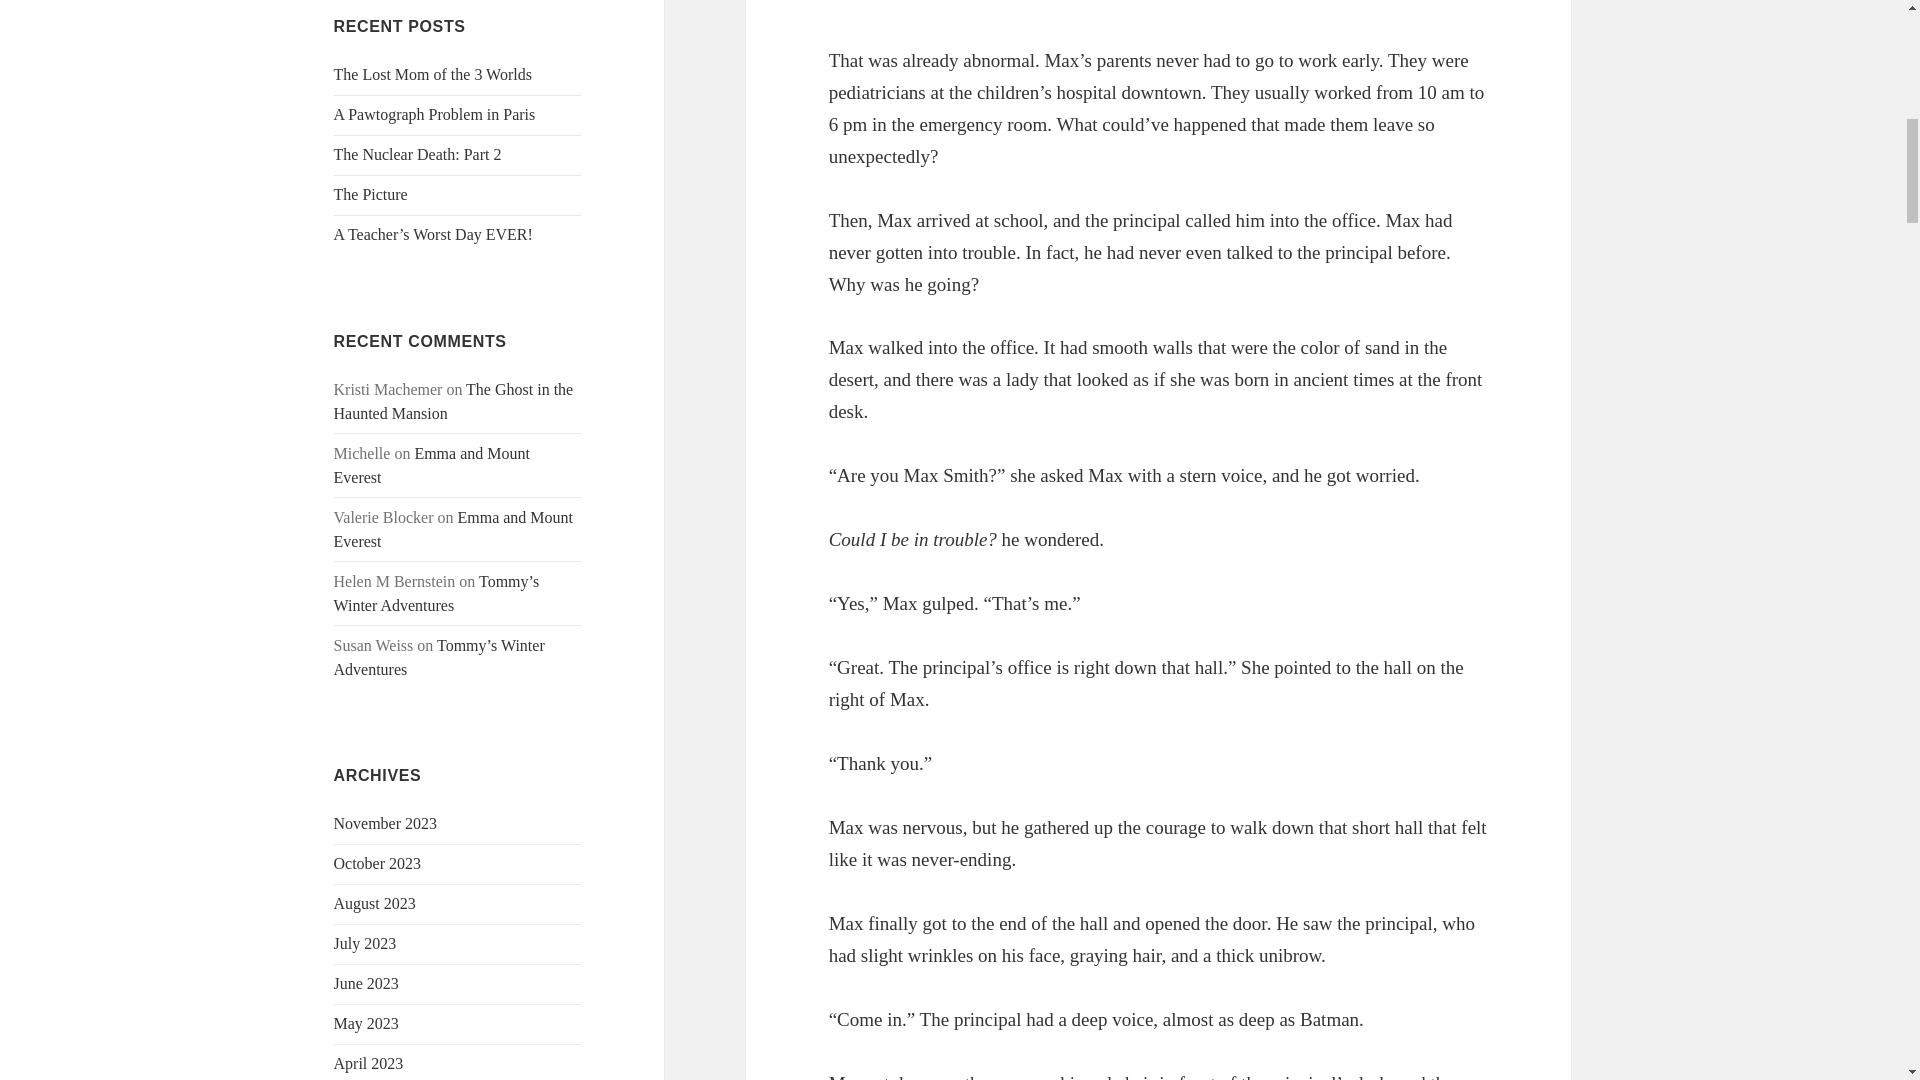  Describe the element at coordinates (378, 863) in the screenshot. I see `October 2023` at that location.